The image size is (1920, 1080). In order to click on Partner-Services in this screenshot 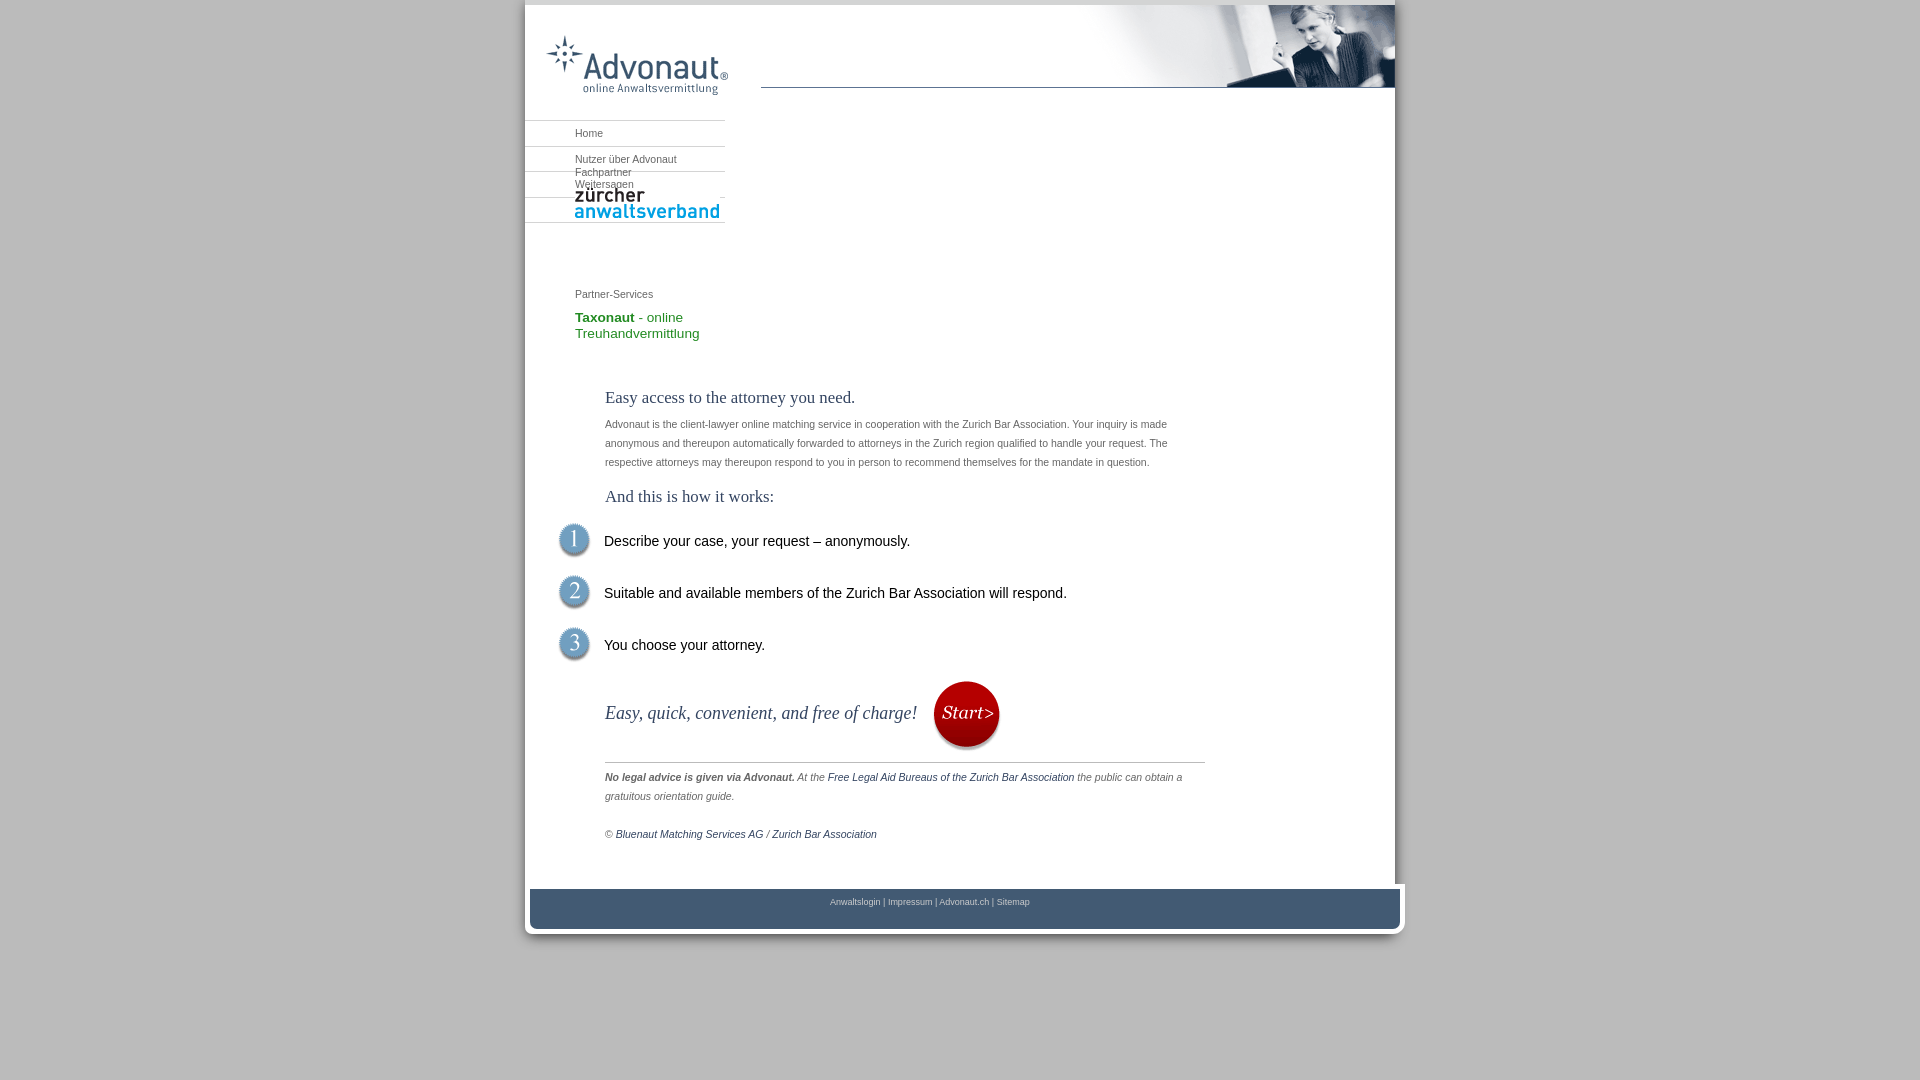, I will do `click(650, 294)`.